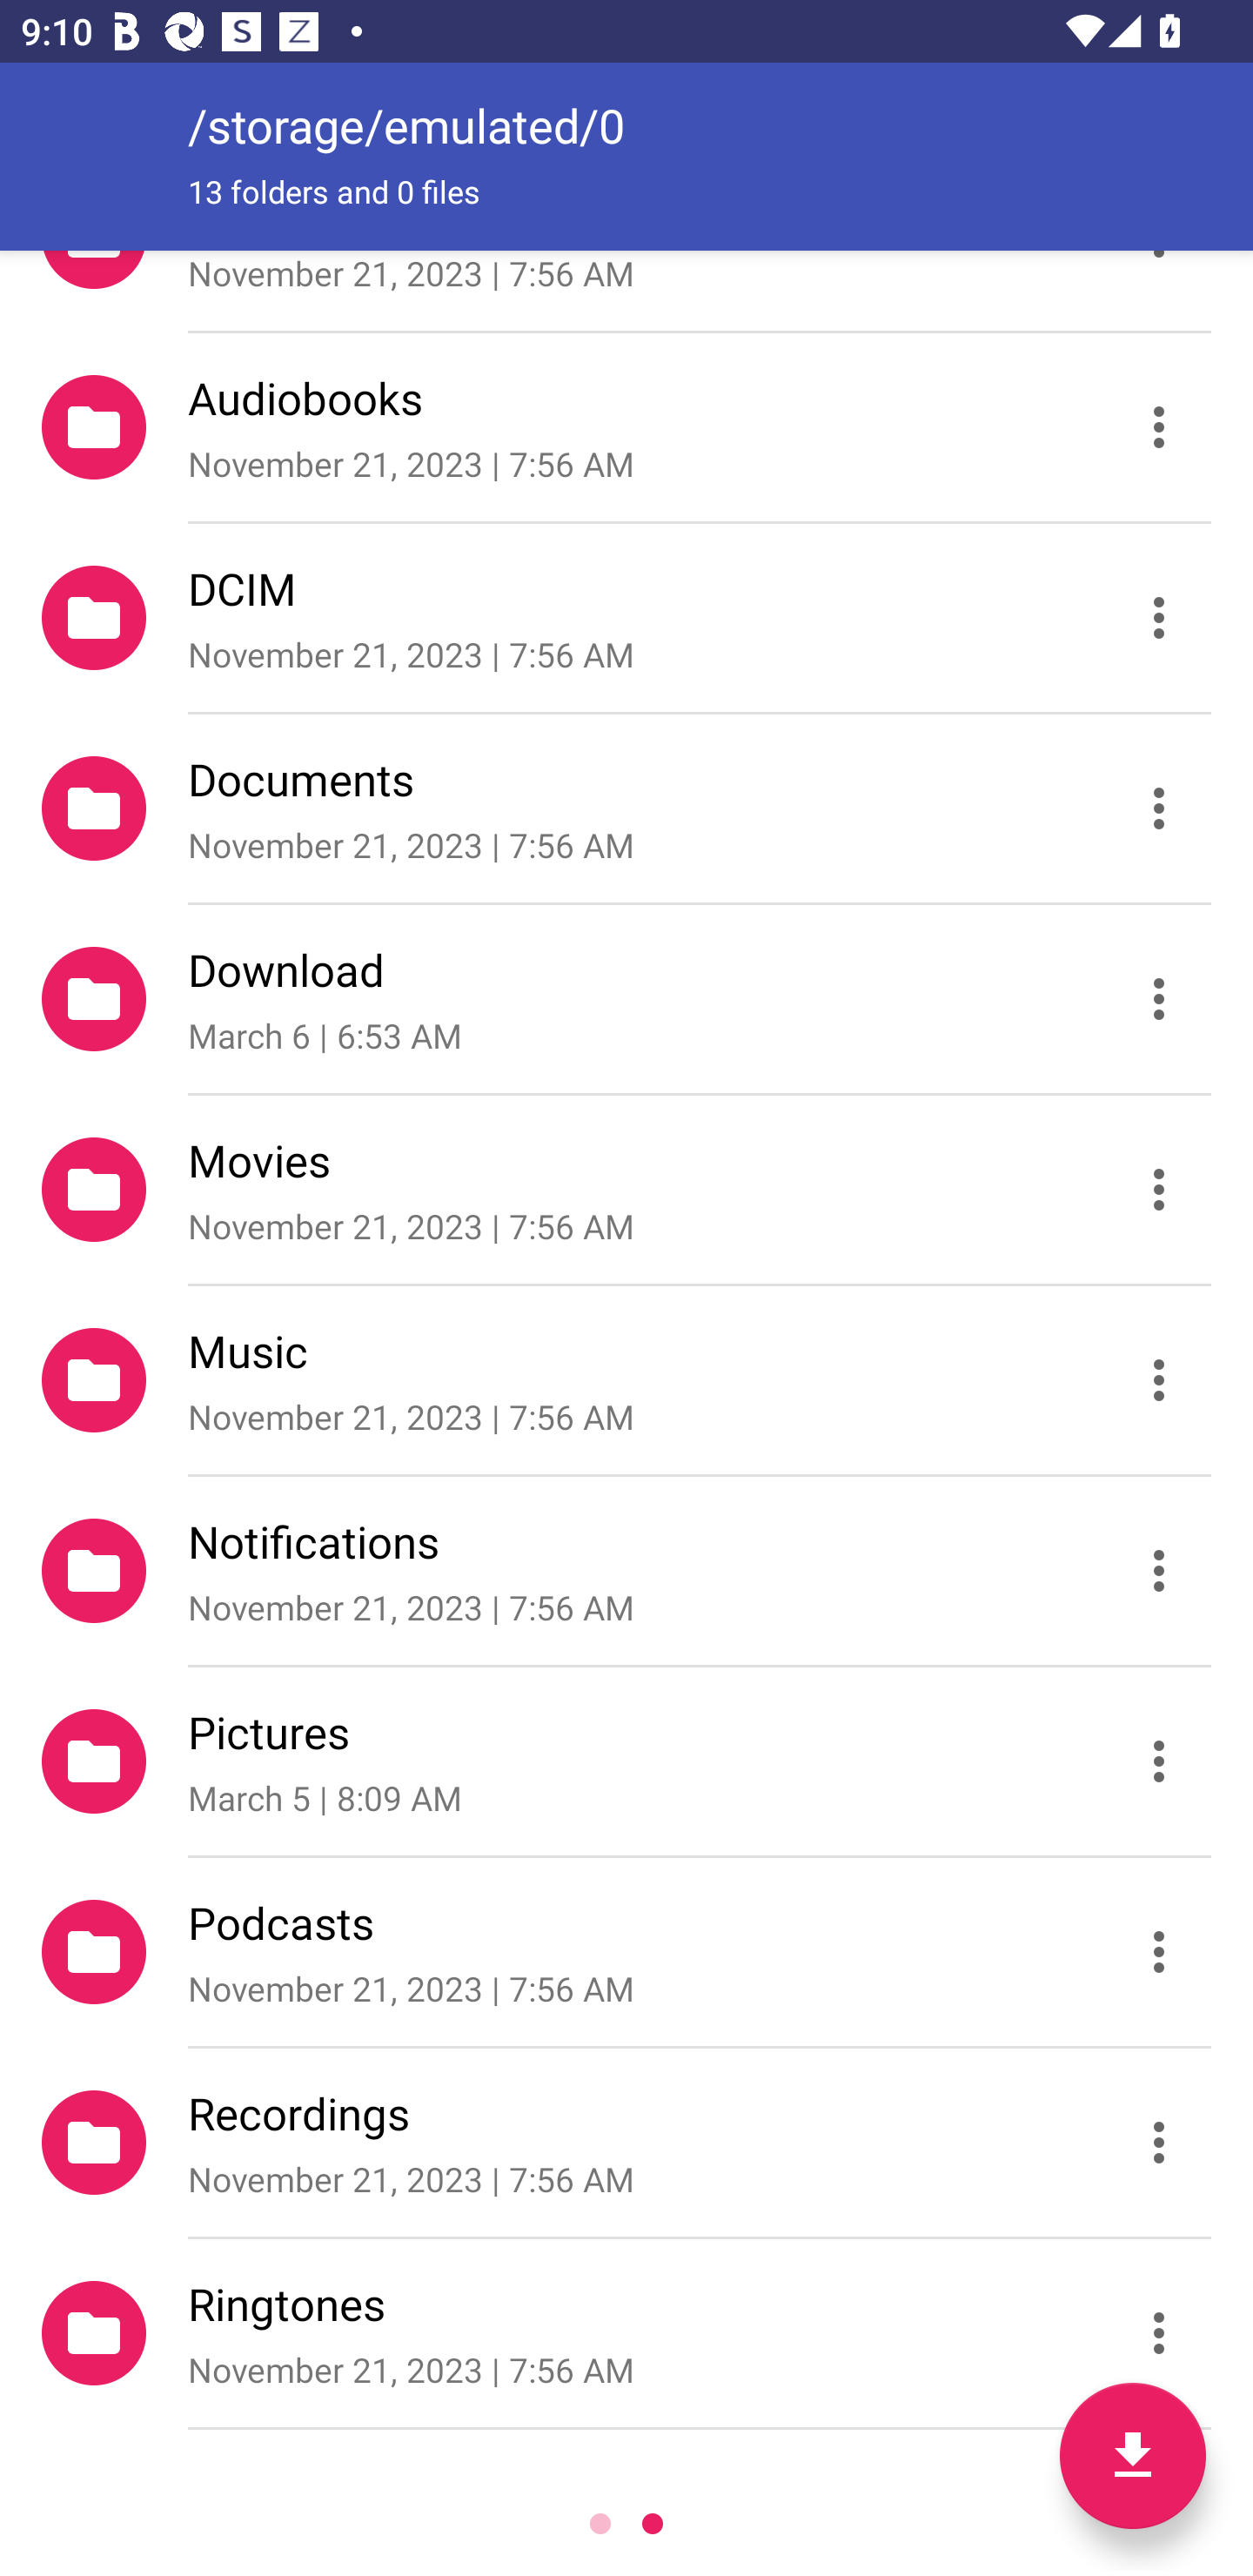 The width and height of the screenshot is (1253, 2576). Describe the element at coordinates (626, 1379) in the screenshot. I see `Music November 21, 2023 | 7:56 AM` at that location.